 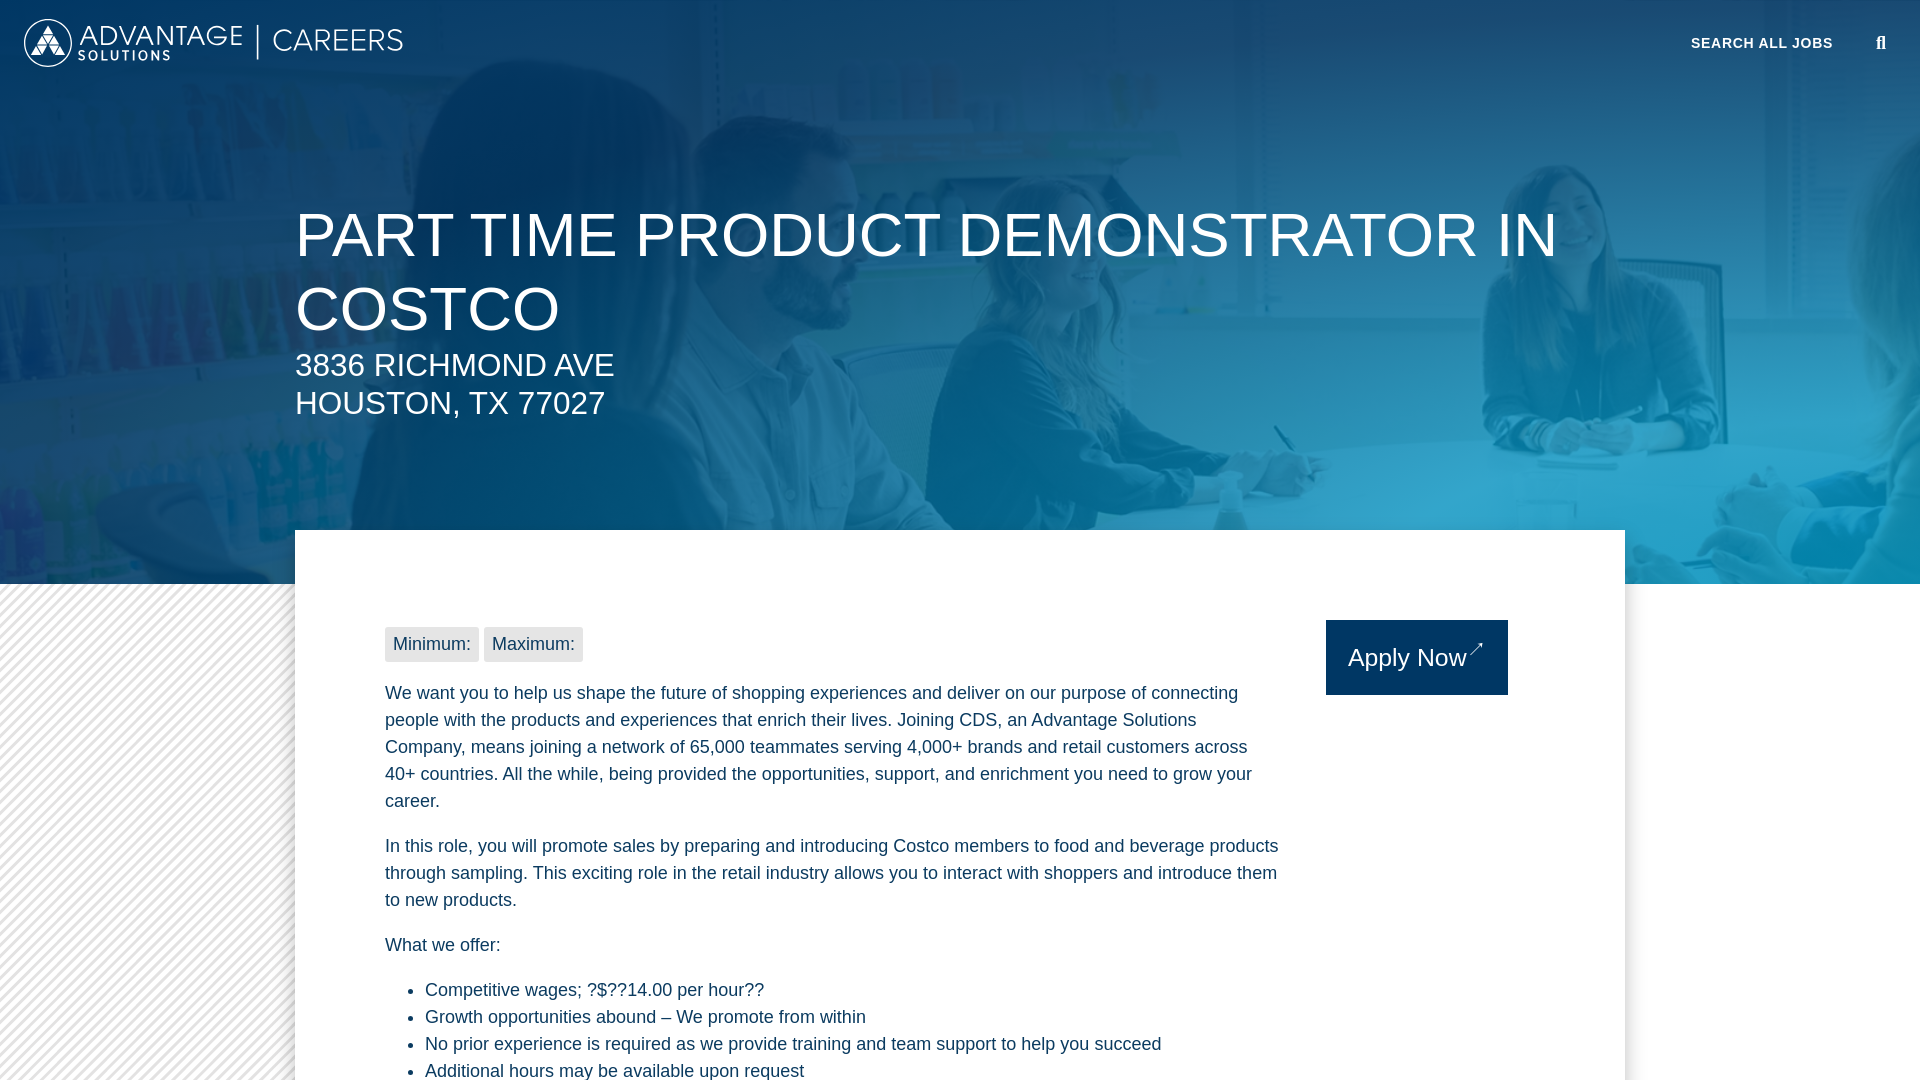 What do you see at coordinates (1418, 657) in the screenshot?
I see `Apply Now` at bounding box center [1418, 657].